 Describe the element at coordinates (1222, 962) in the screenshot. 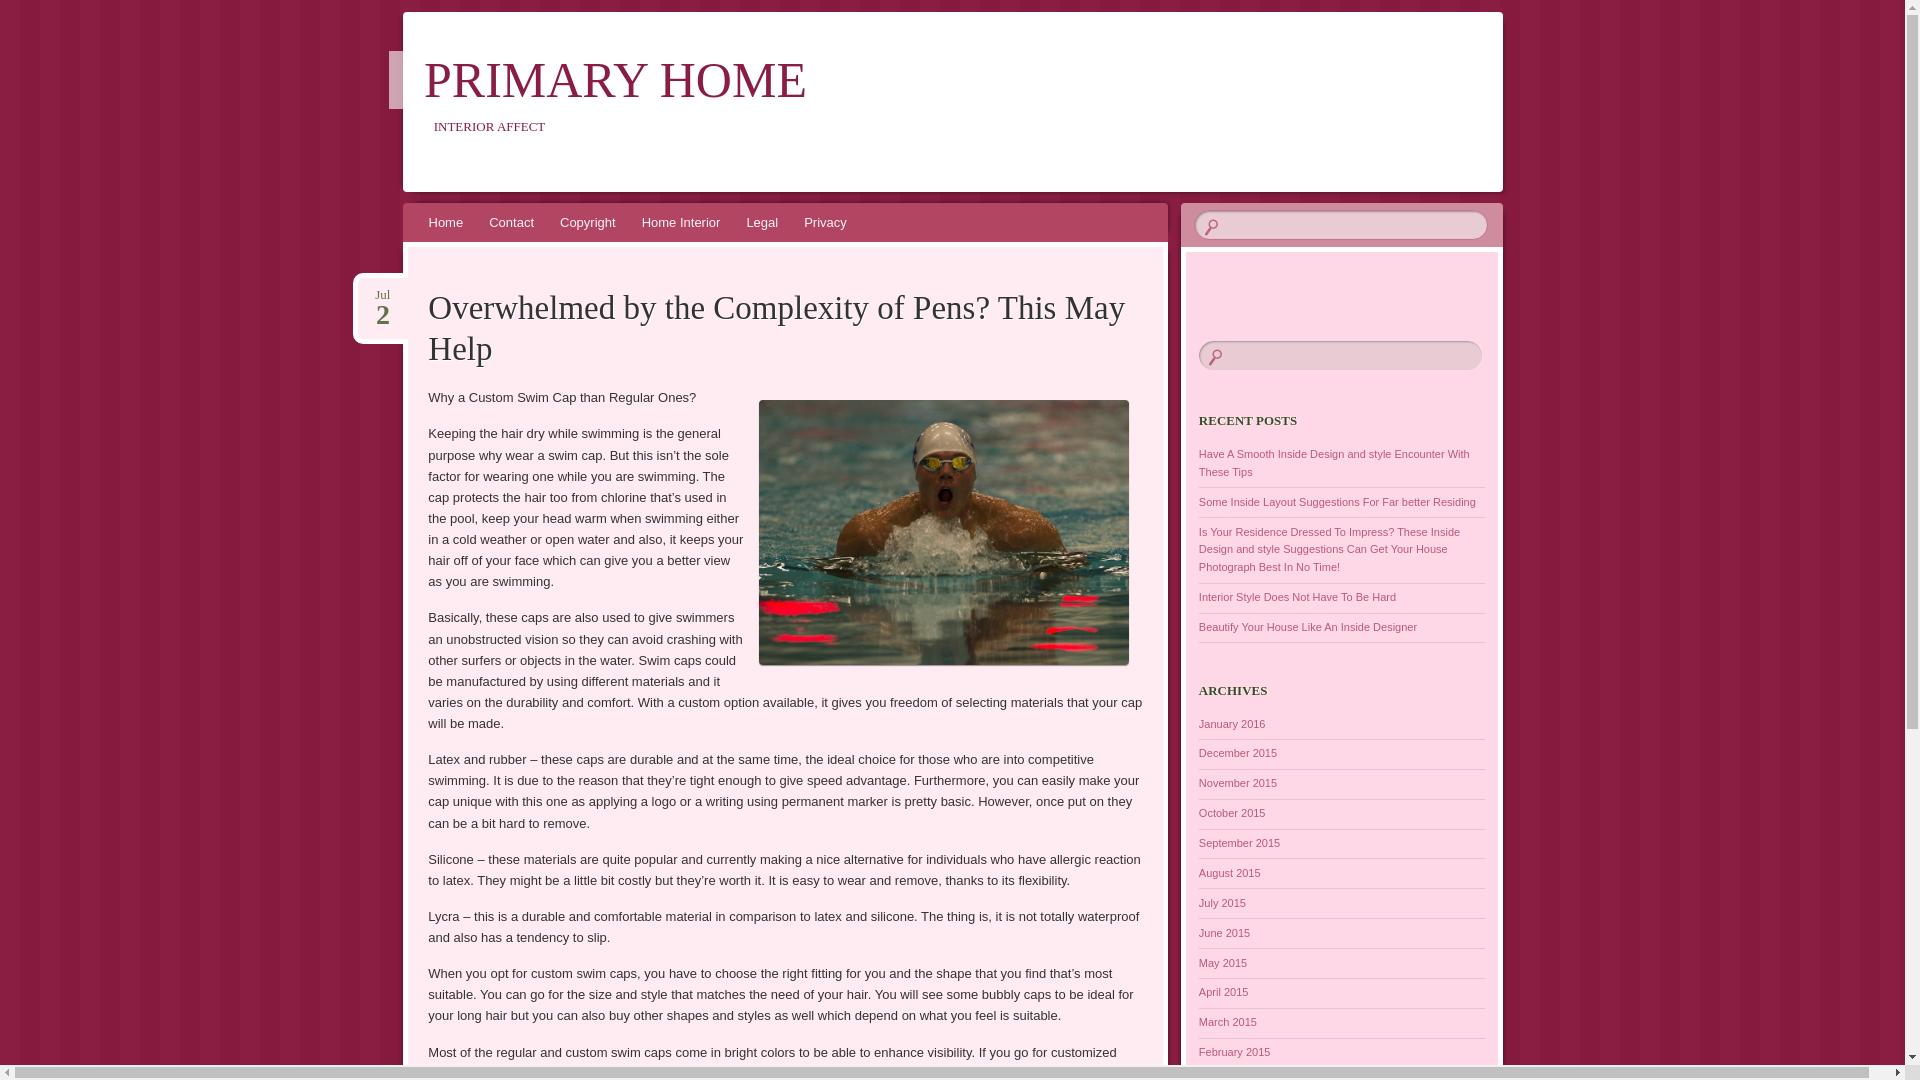

I see `May 2015` at that location.